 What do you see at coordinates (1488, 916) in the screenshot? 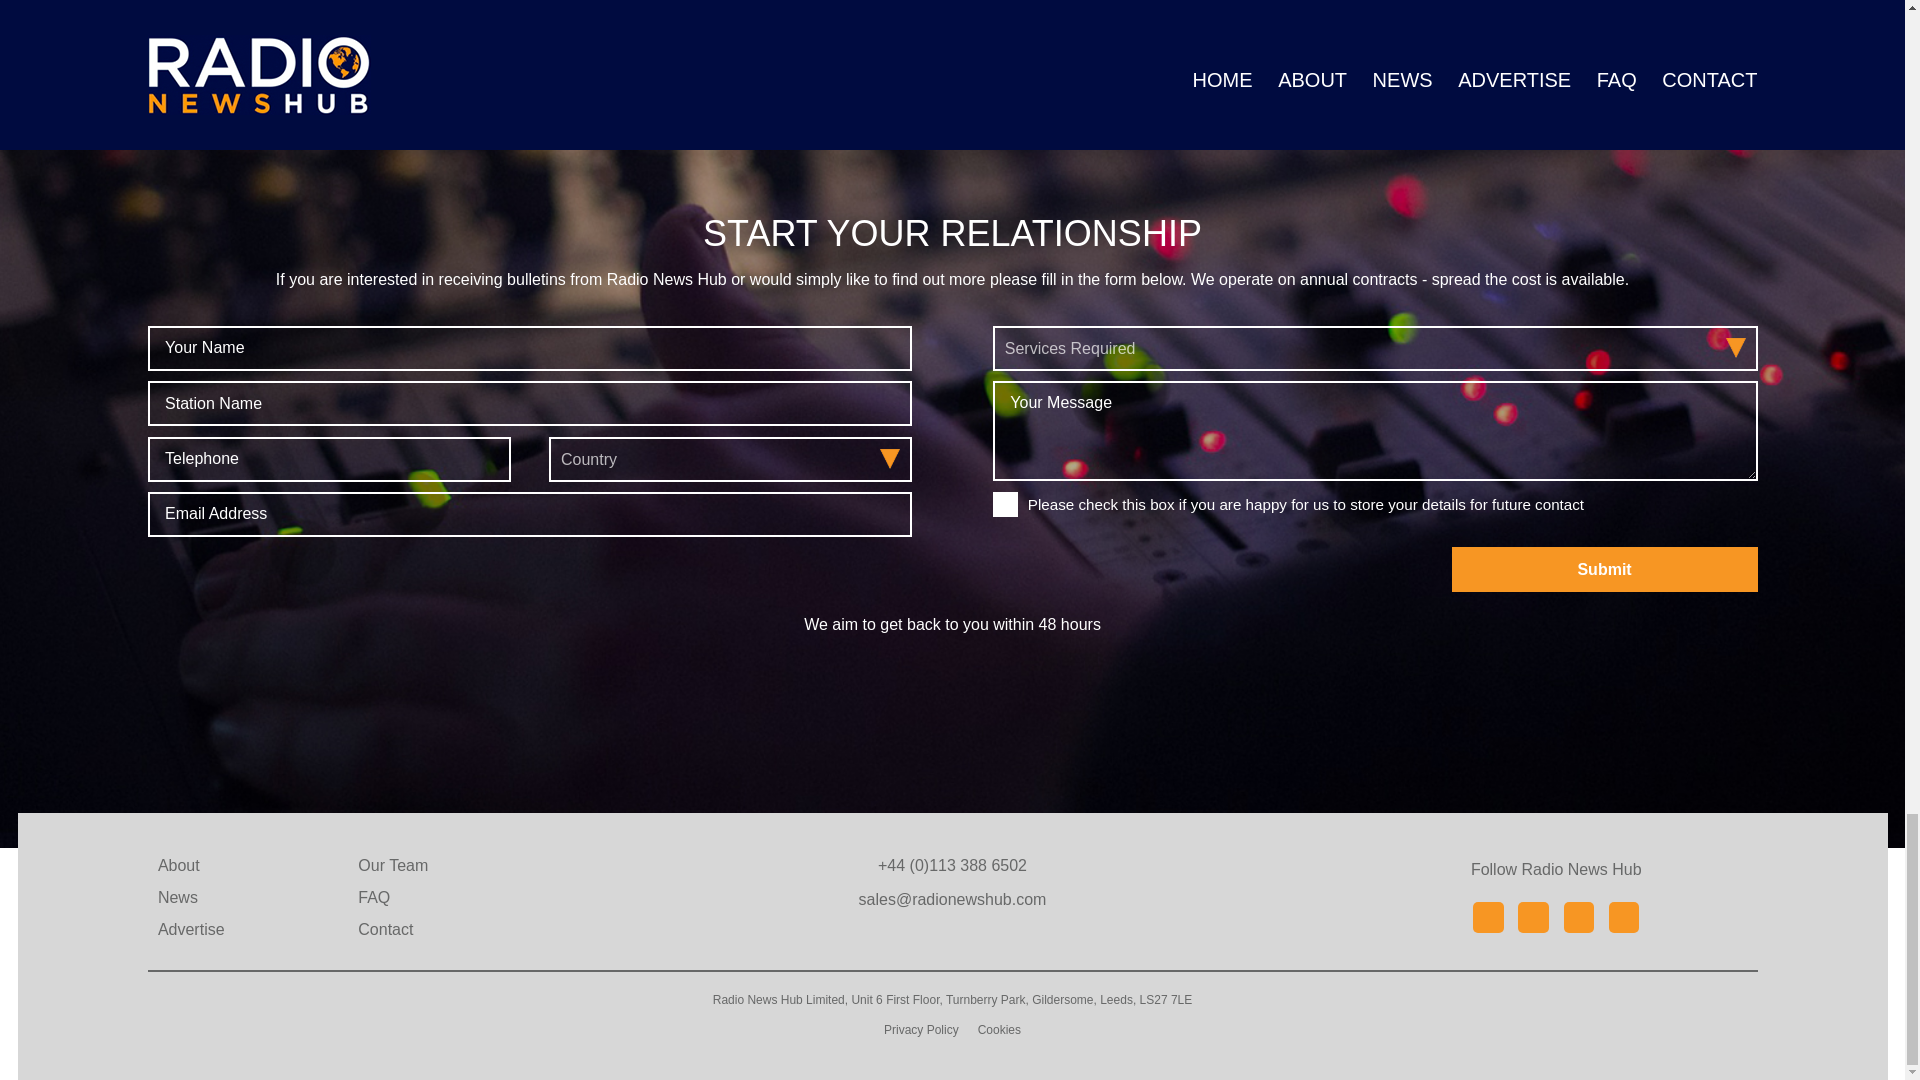
I see `Find Us On Facebook` at bounding box center [1488, 916].